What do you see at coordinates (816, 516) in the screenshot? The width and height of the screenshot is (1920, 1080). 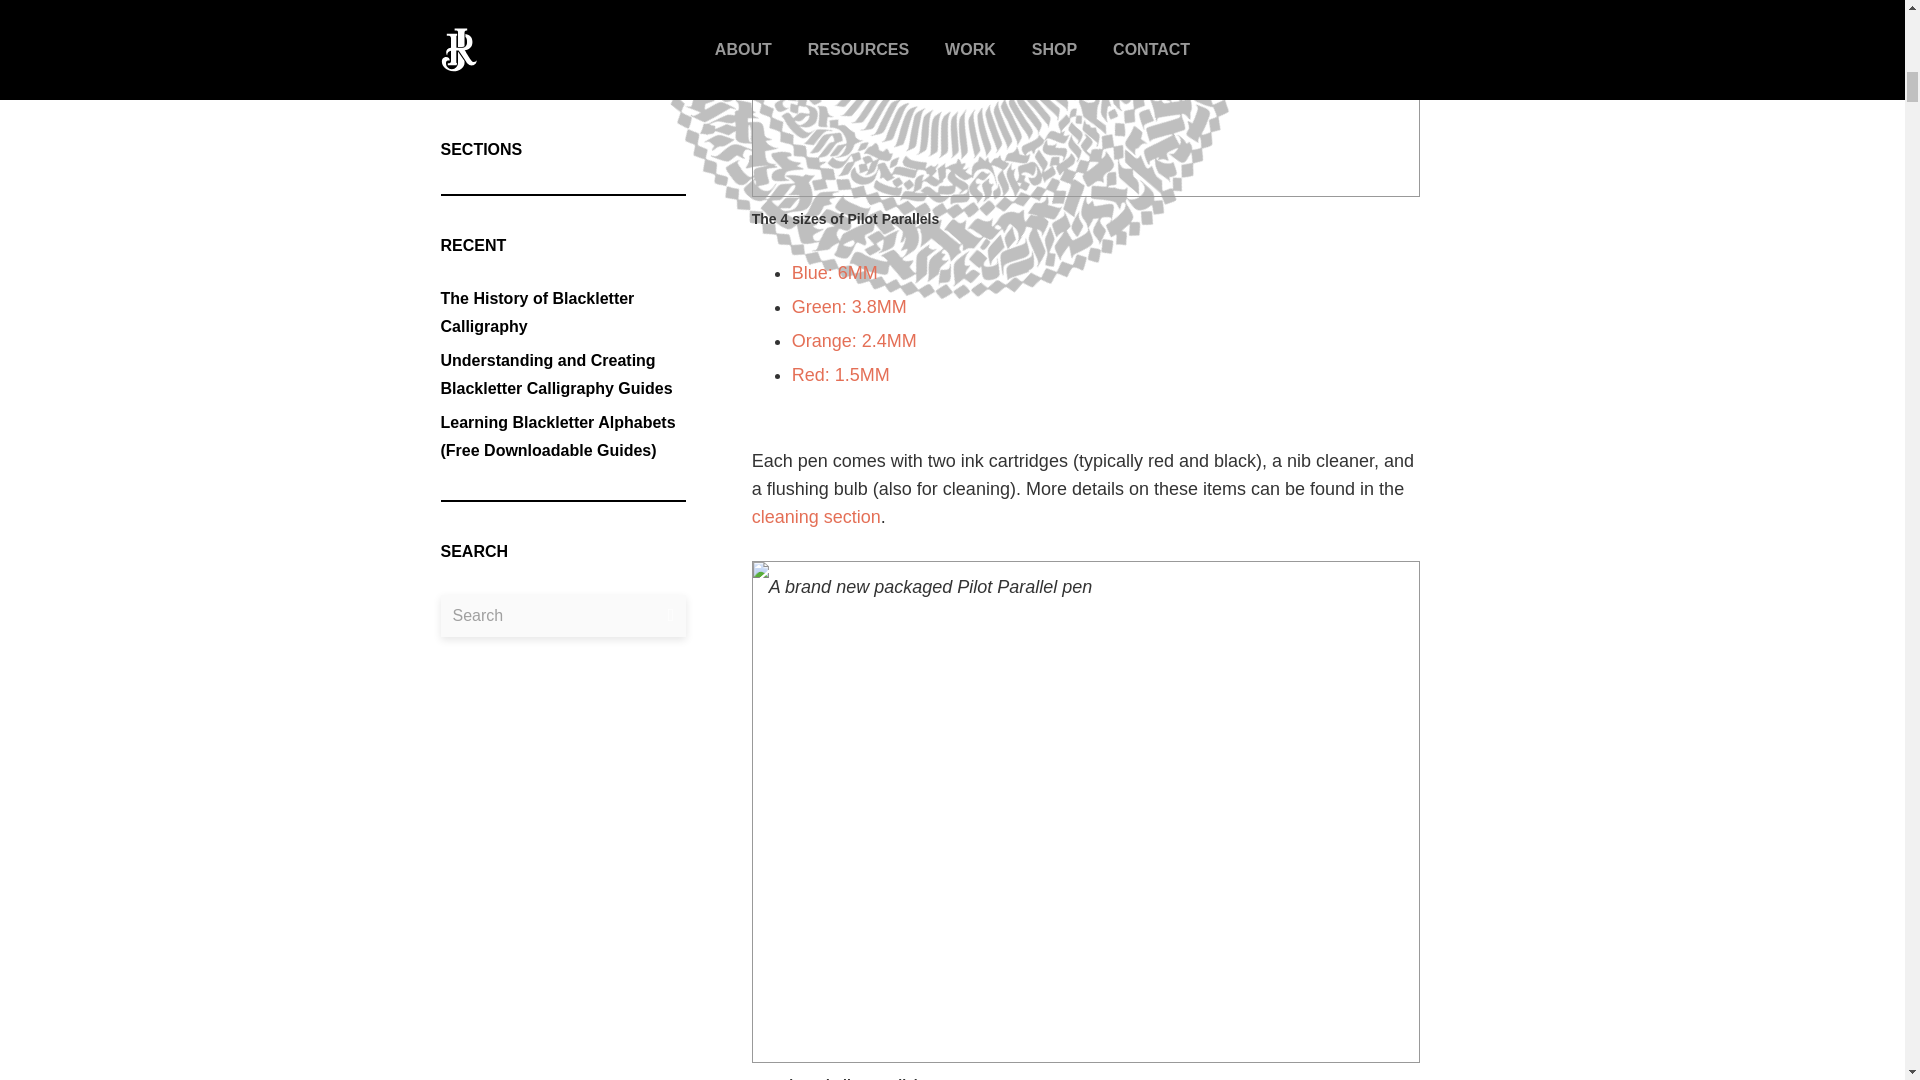 I see `cleaning section` at bounding box center [816, 516].